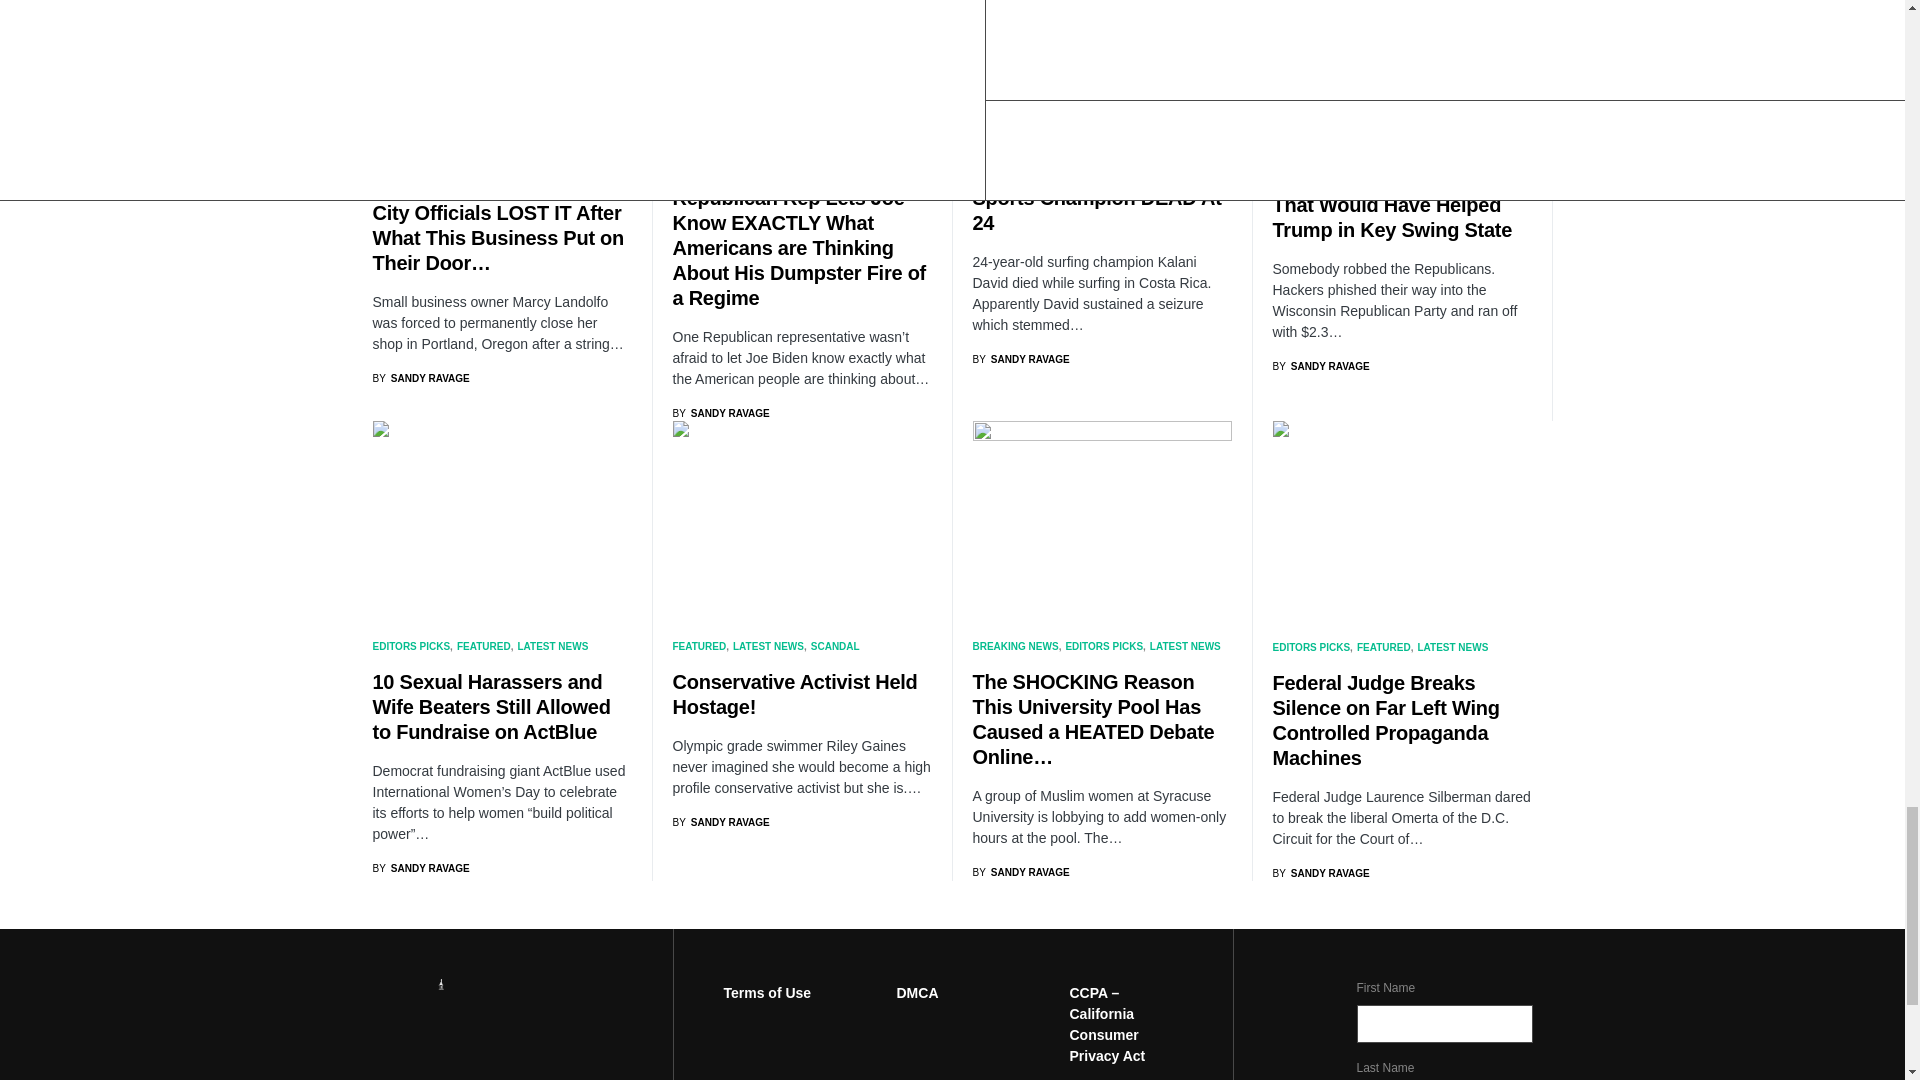 The height and width of the screenshot is (1080, 1920). Describe the element at coordinates (720, 414) in the screenshot. I see `View all posts by Sandy Ravage` at that location.